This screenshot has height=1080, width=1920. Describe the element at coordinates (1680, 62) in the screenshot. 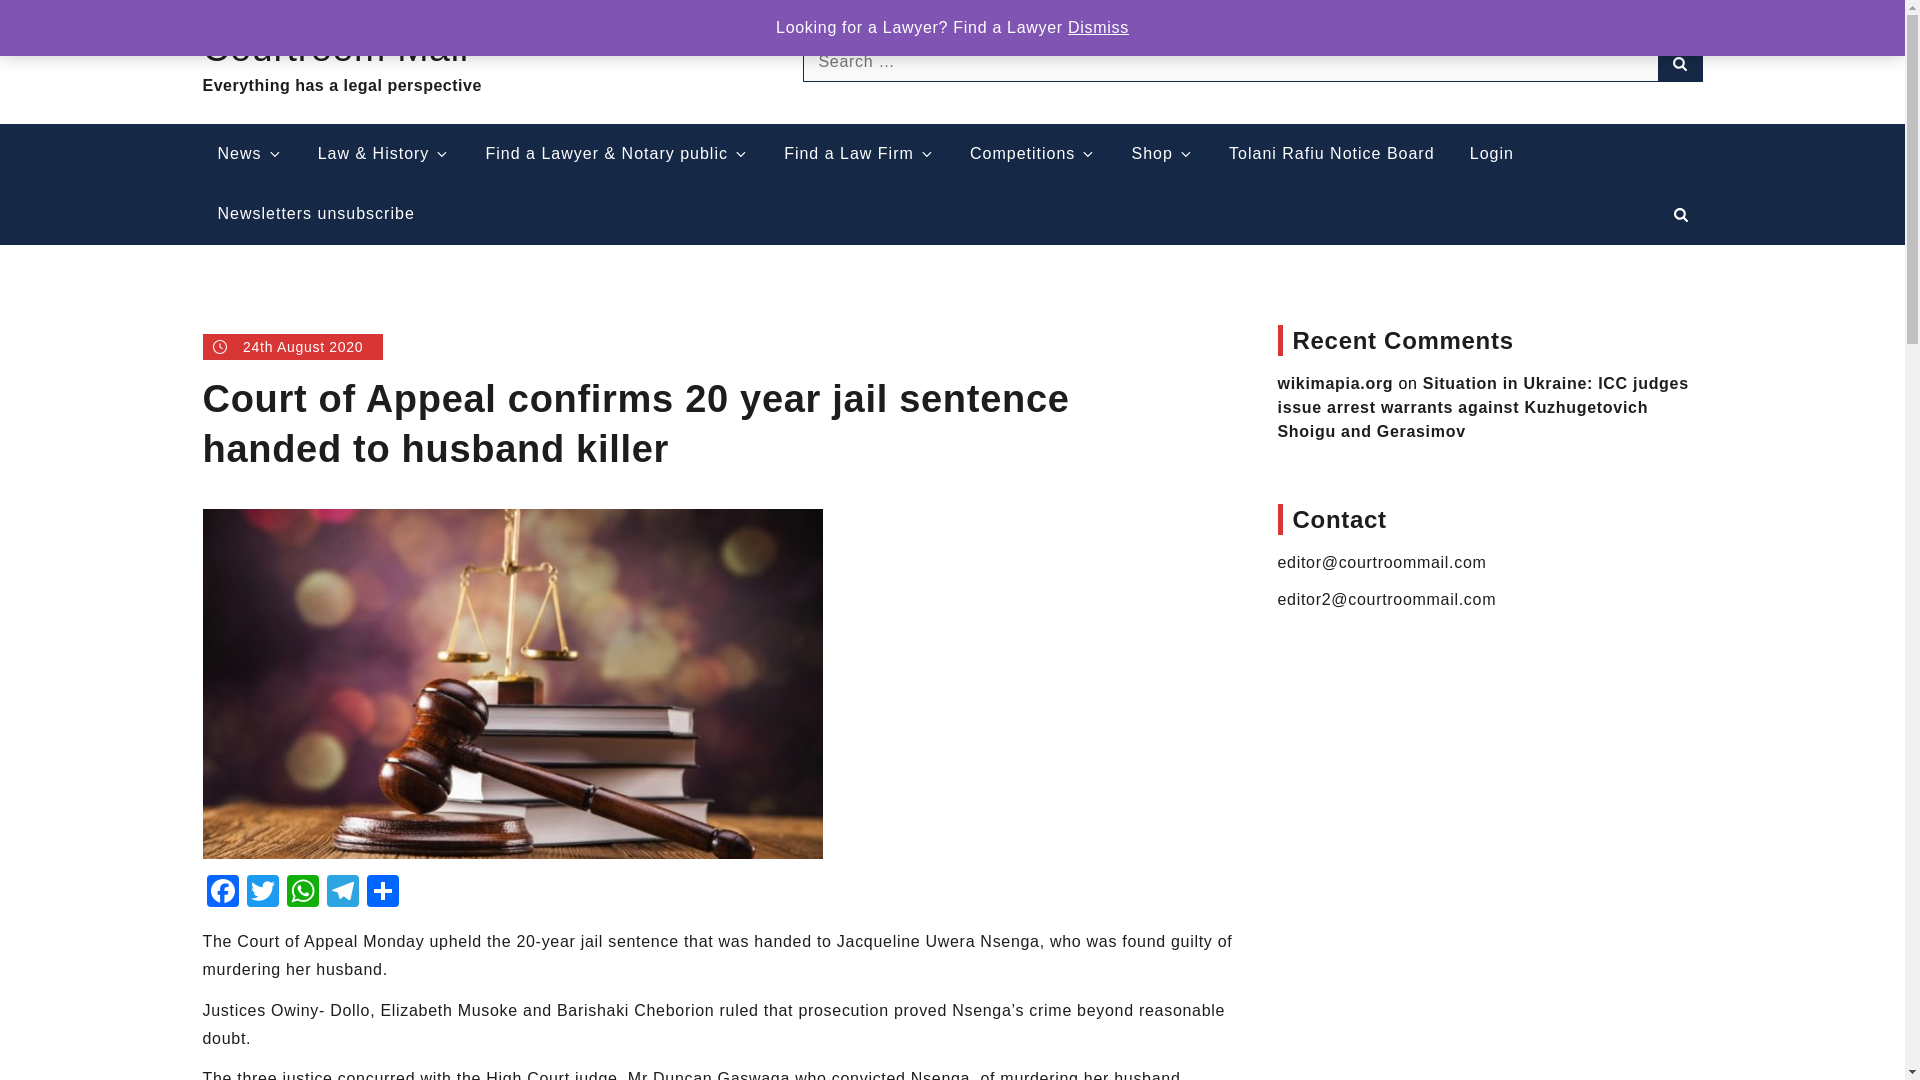

I see `Search` at that location.